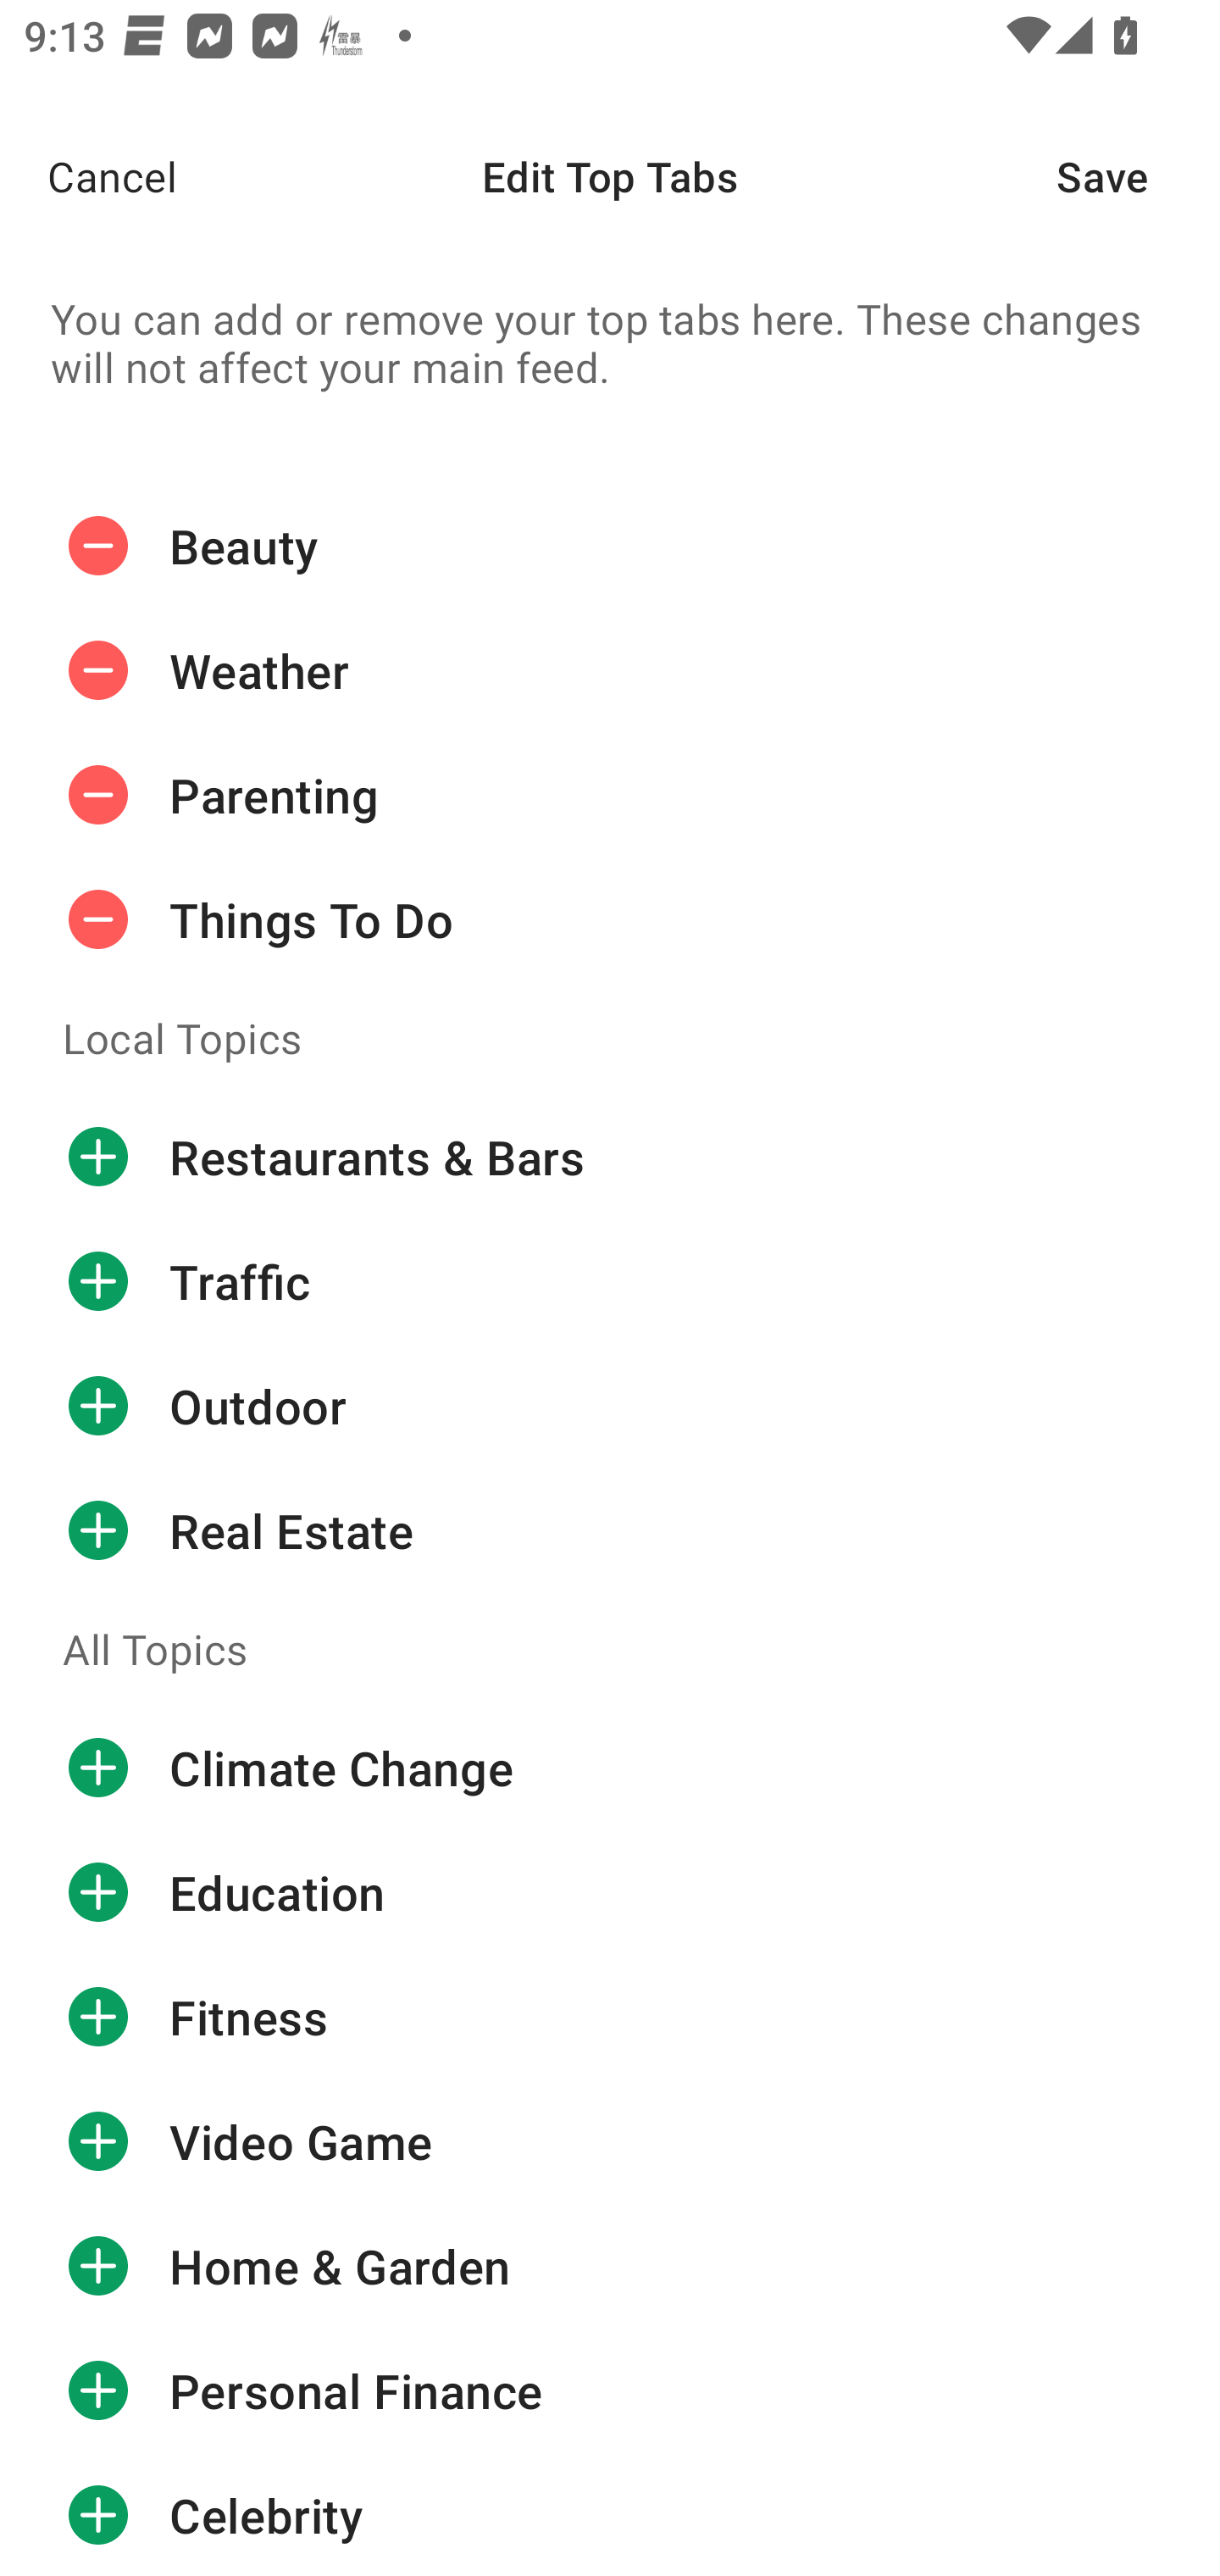  I want to click on Parenting, so click(610, 796).